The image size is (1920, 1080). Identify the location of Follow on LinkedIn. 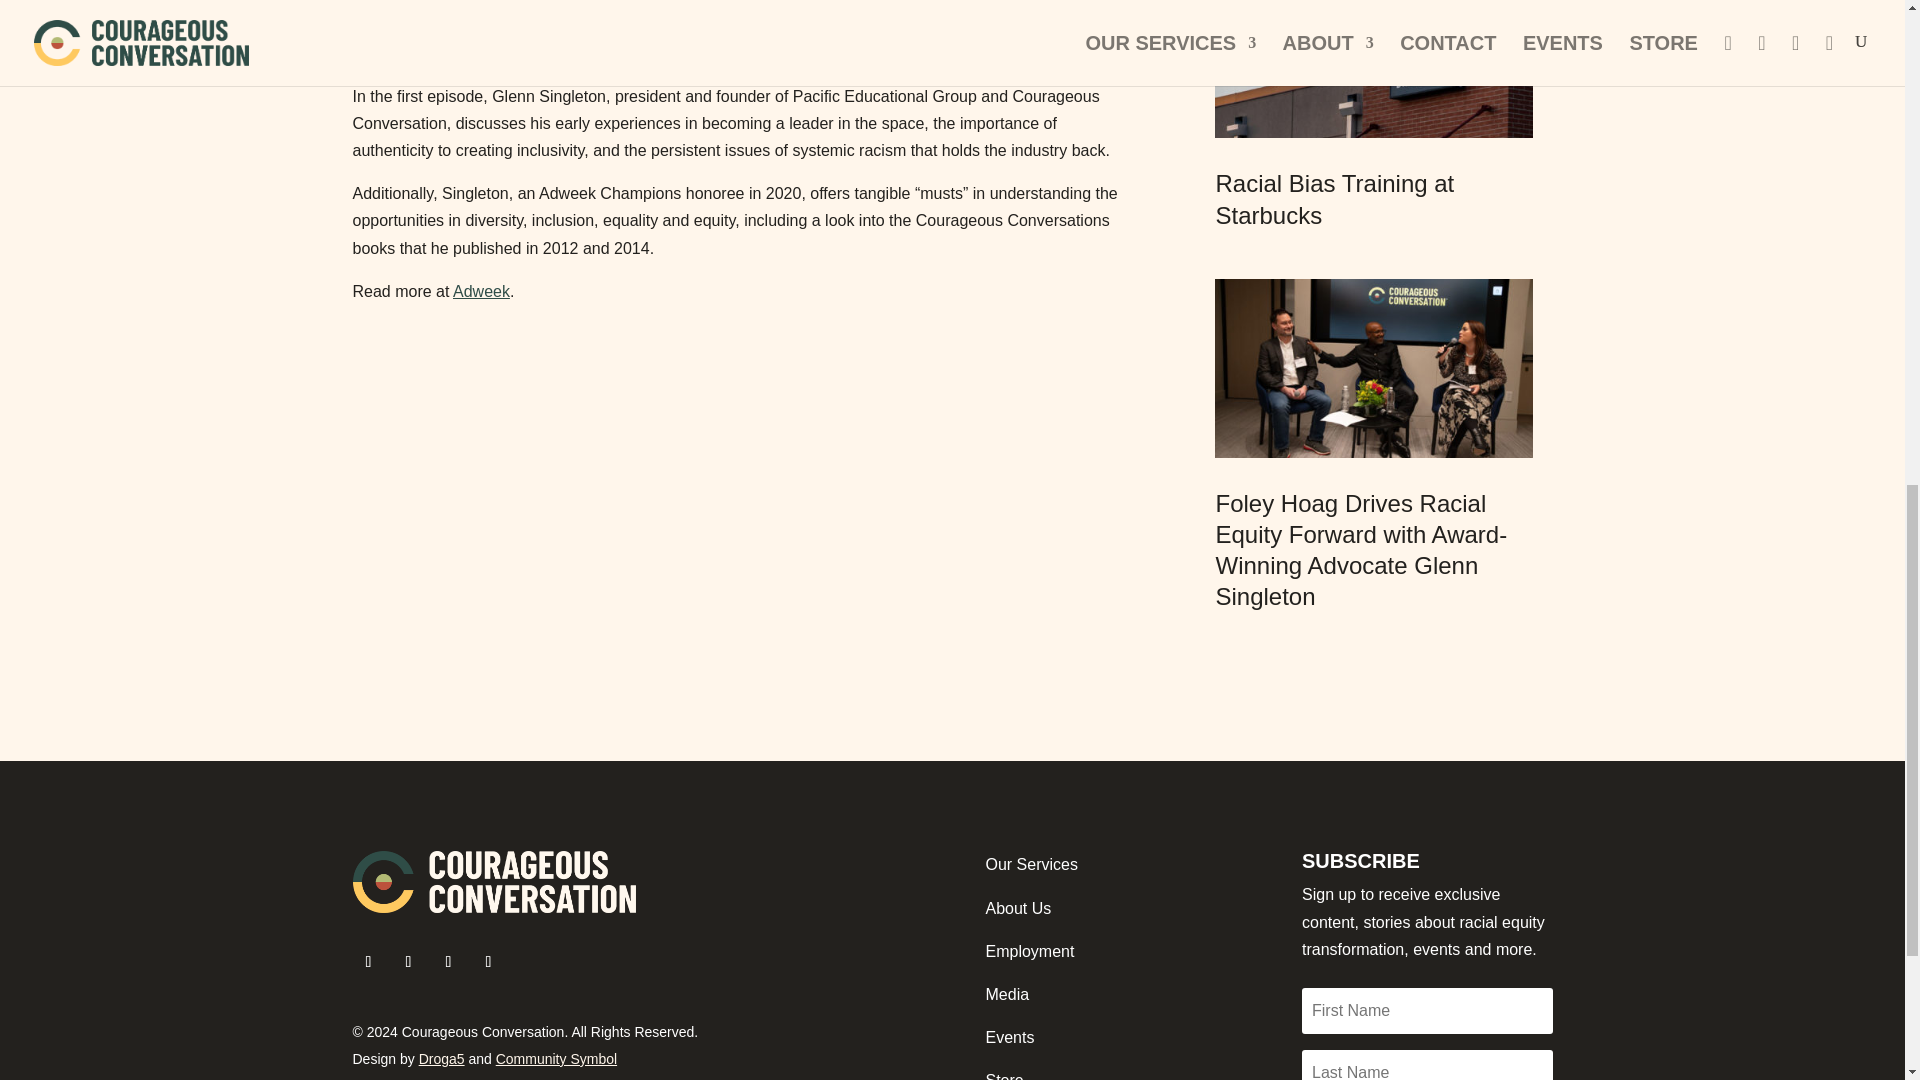
(488, 962).